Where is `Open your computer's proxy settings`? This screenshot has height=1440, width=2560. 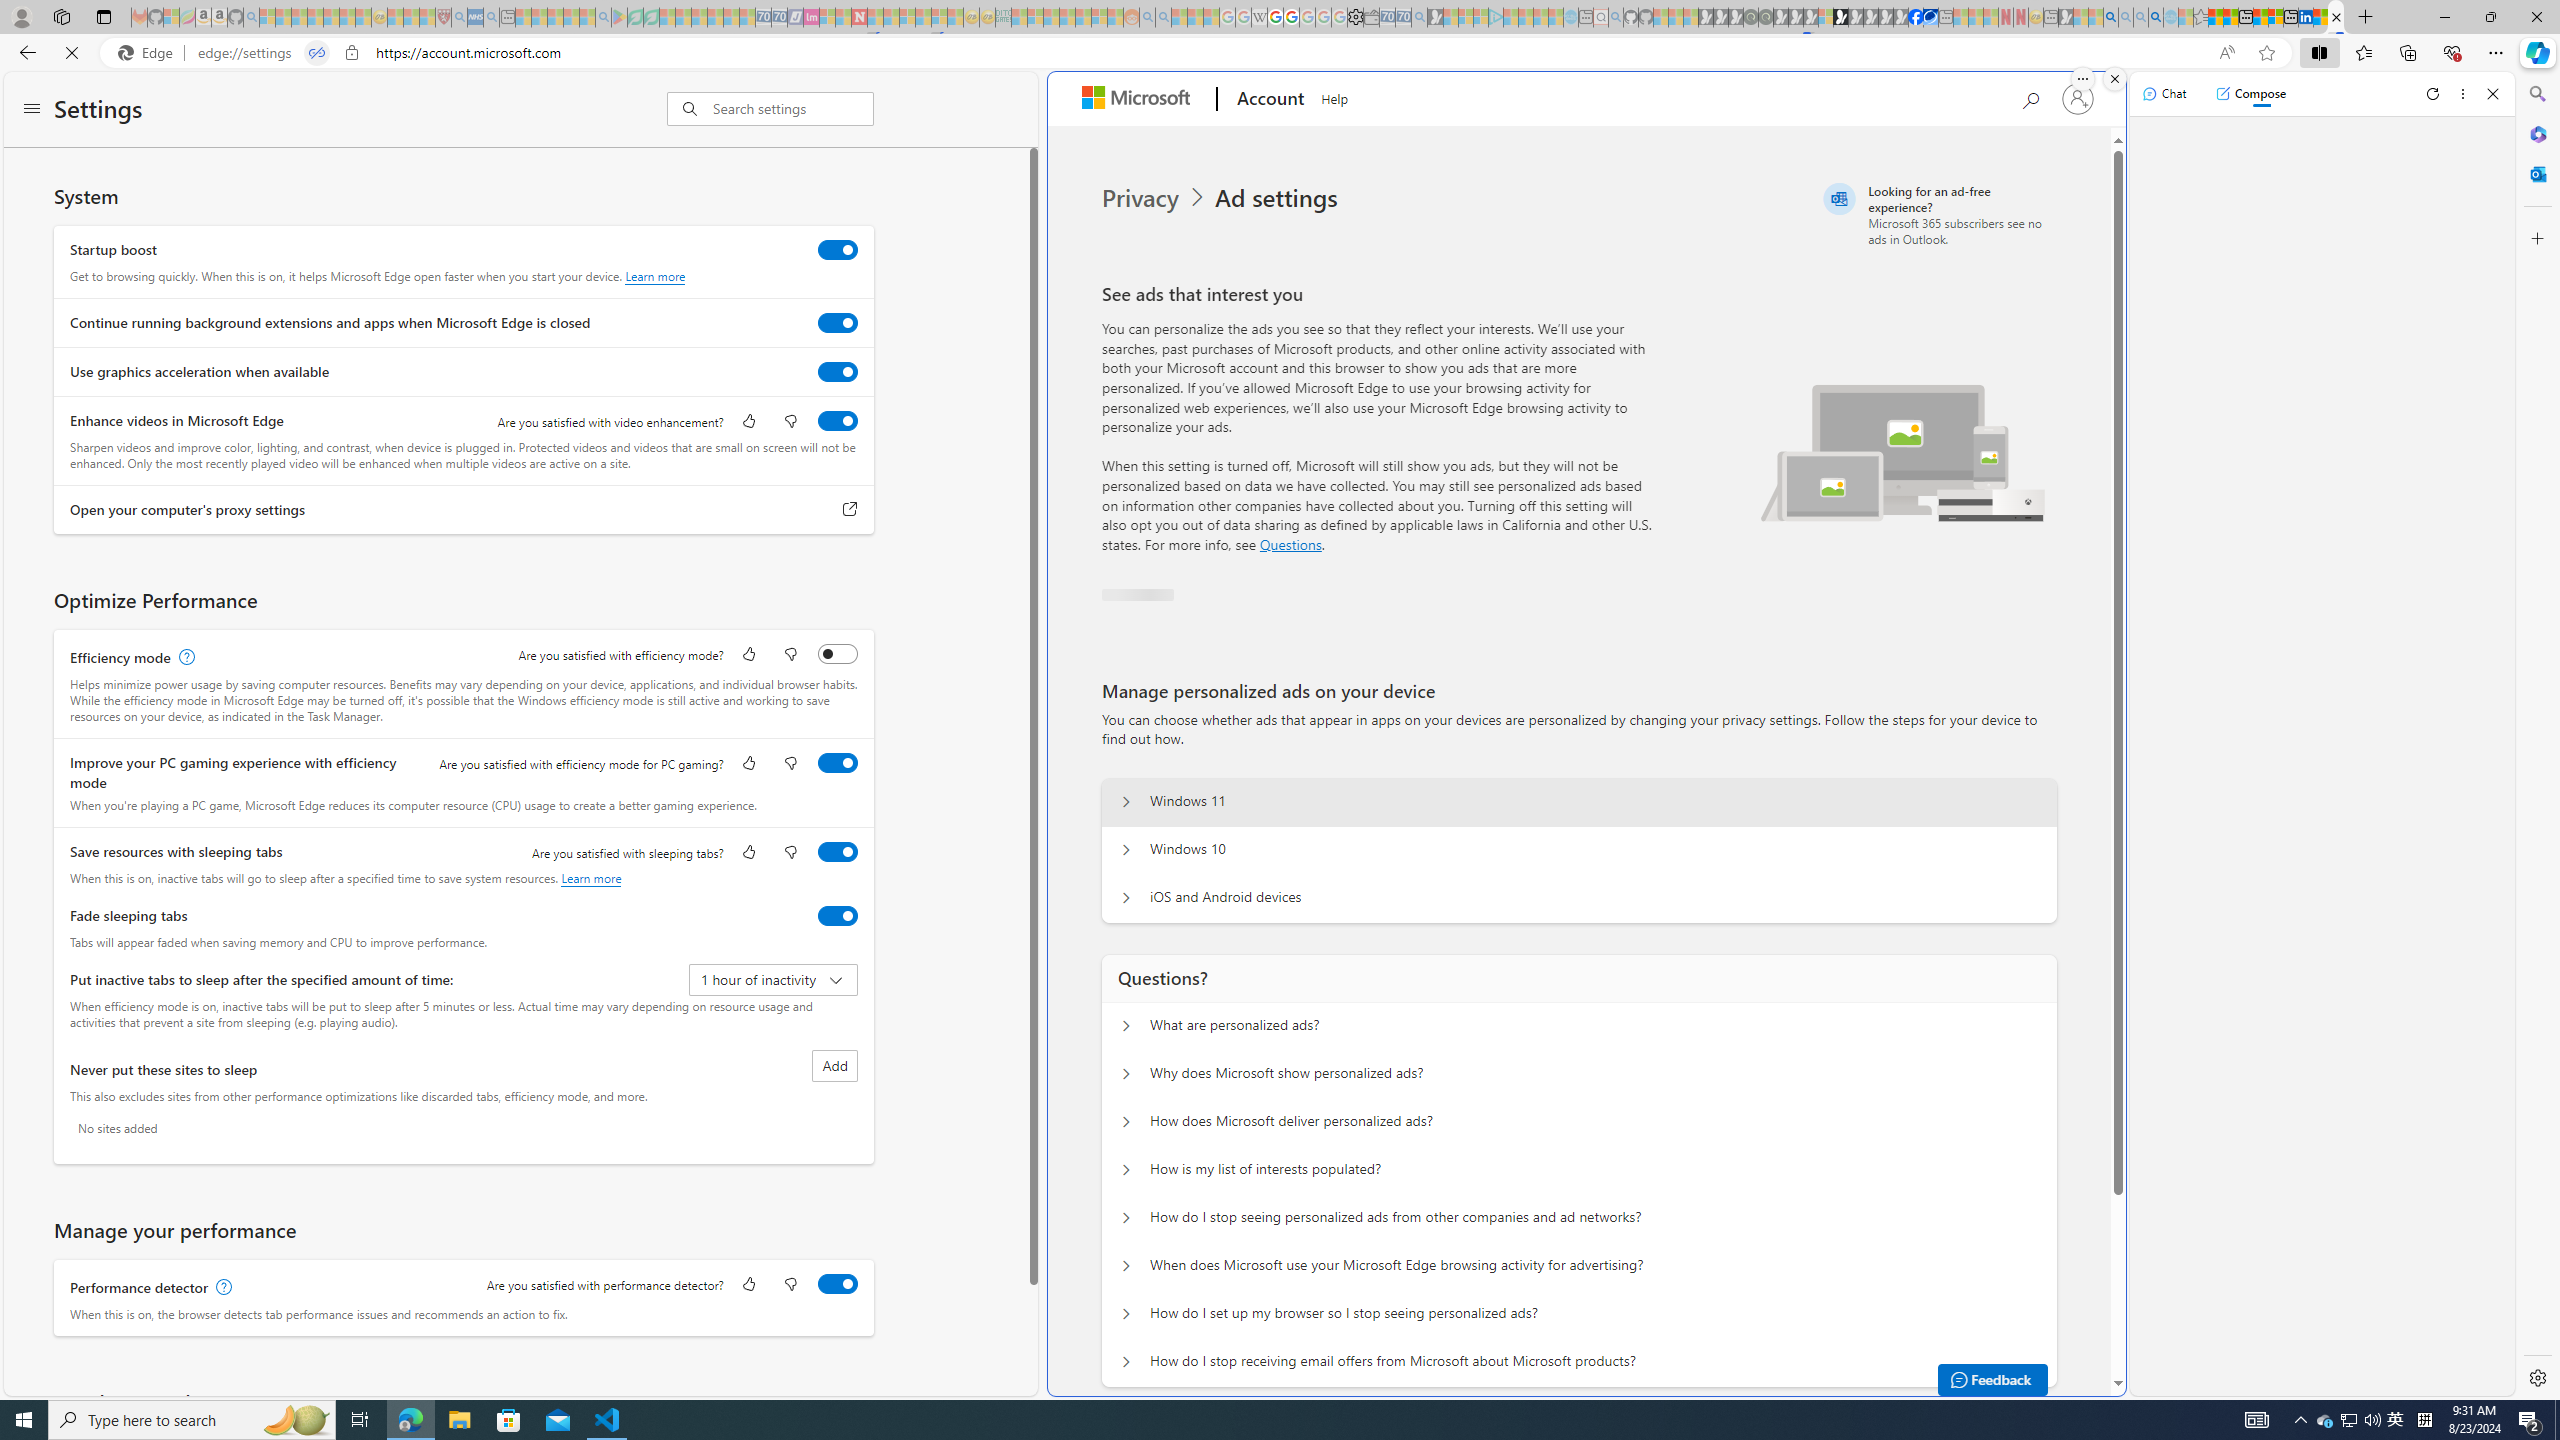 Open your computer's proxy settings is located at coordinates (850, 510).